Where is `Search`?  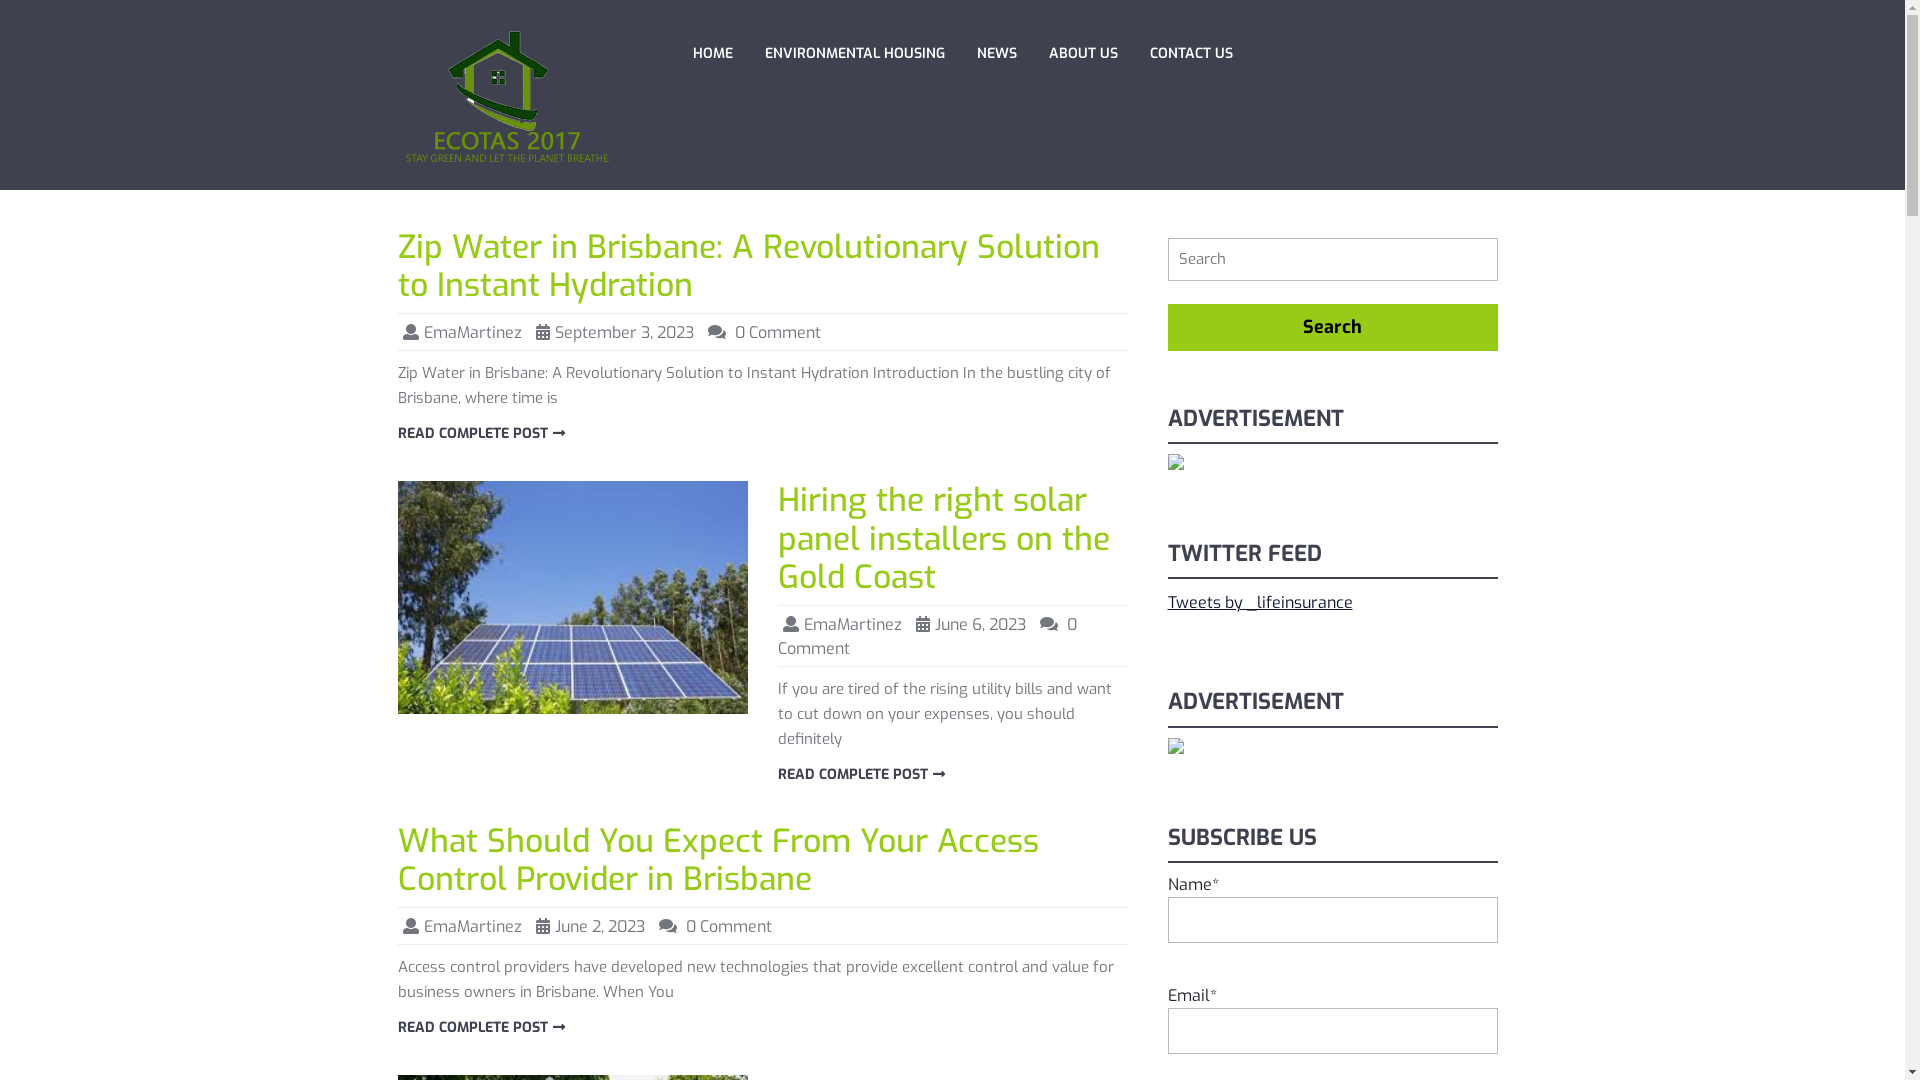 Search is located at coordinates (1333, 328).